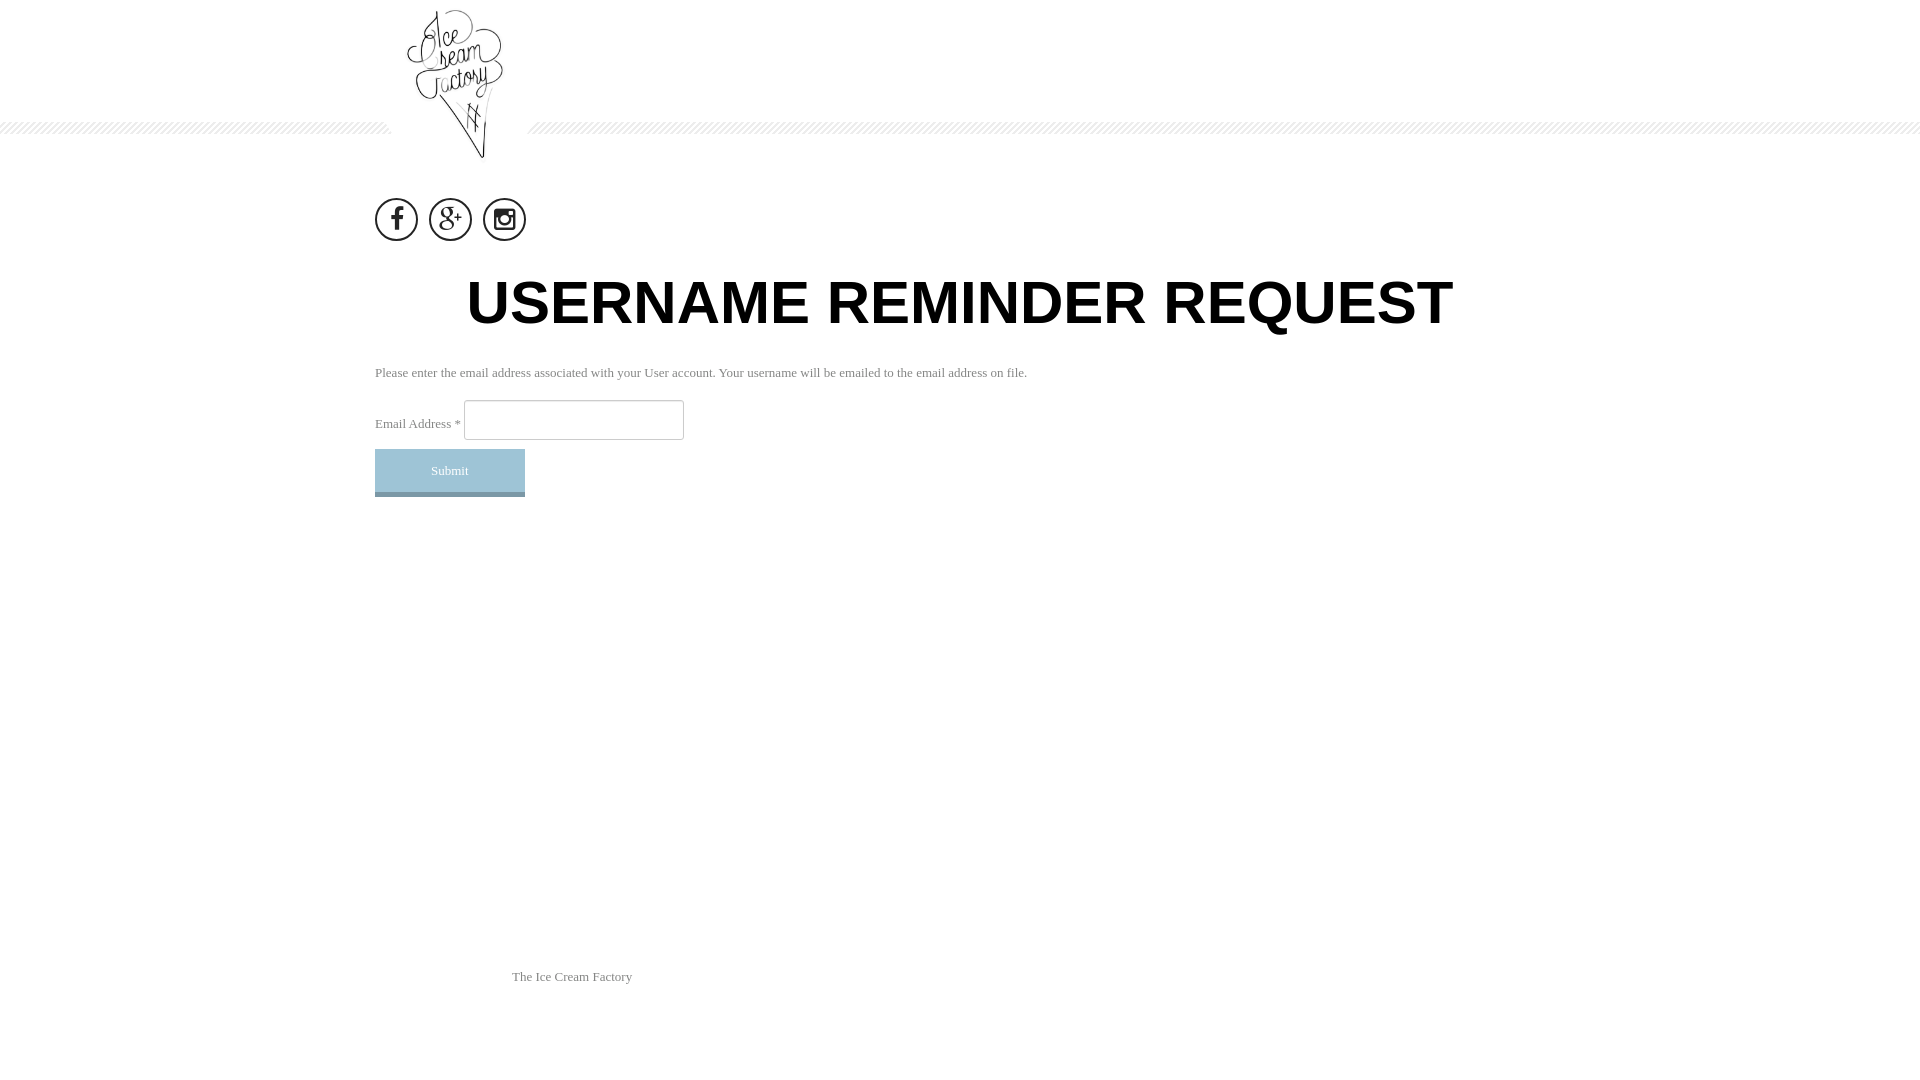 This screenshot has width=1920, height=1080. What do you see at coordinates (450, 473) in the screenshot?
I see `Submit` at bounding box center [450, 473].